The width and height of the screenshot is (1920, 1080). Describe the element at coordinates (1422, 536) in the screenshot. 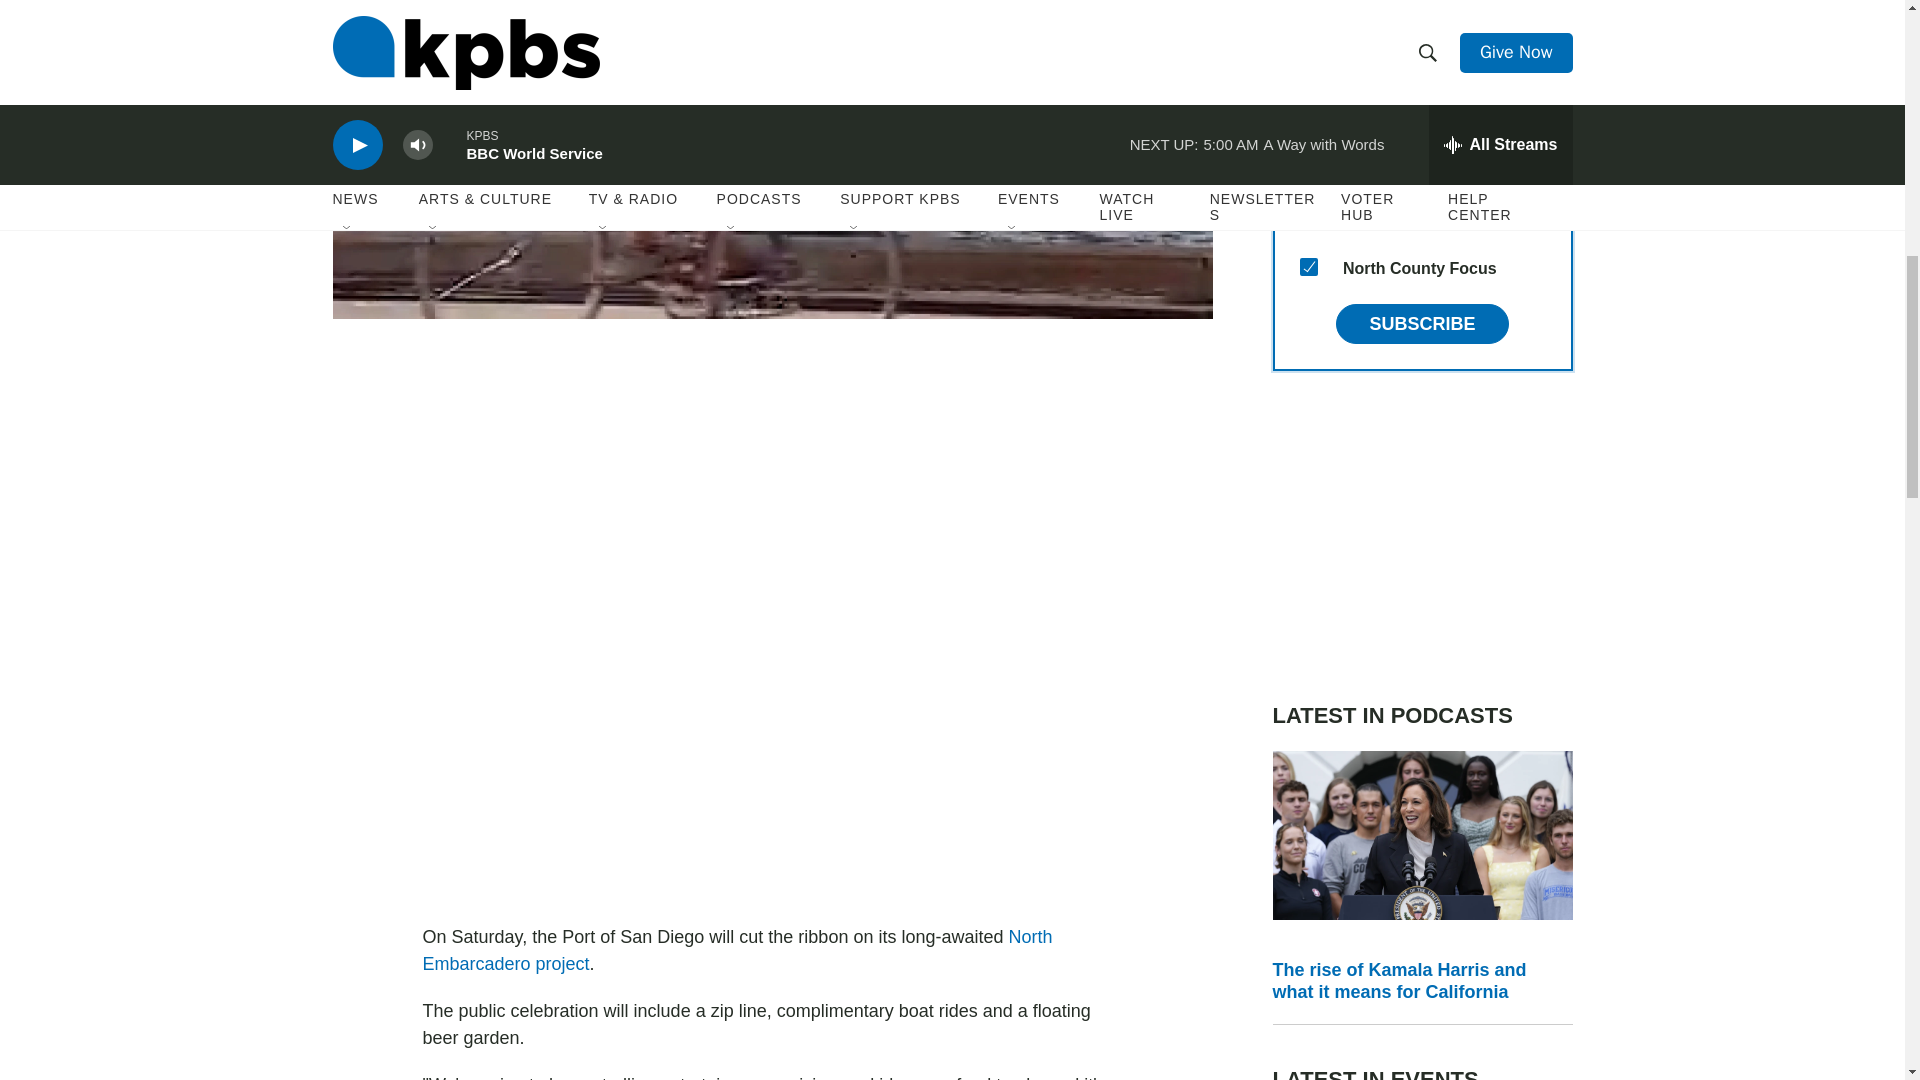

I see `3rd party ad content` at that location.